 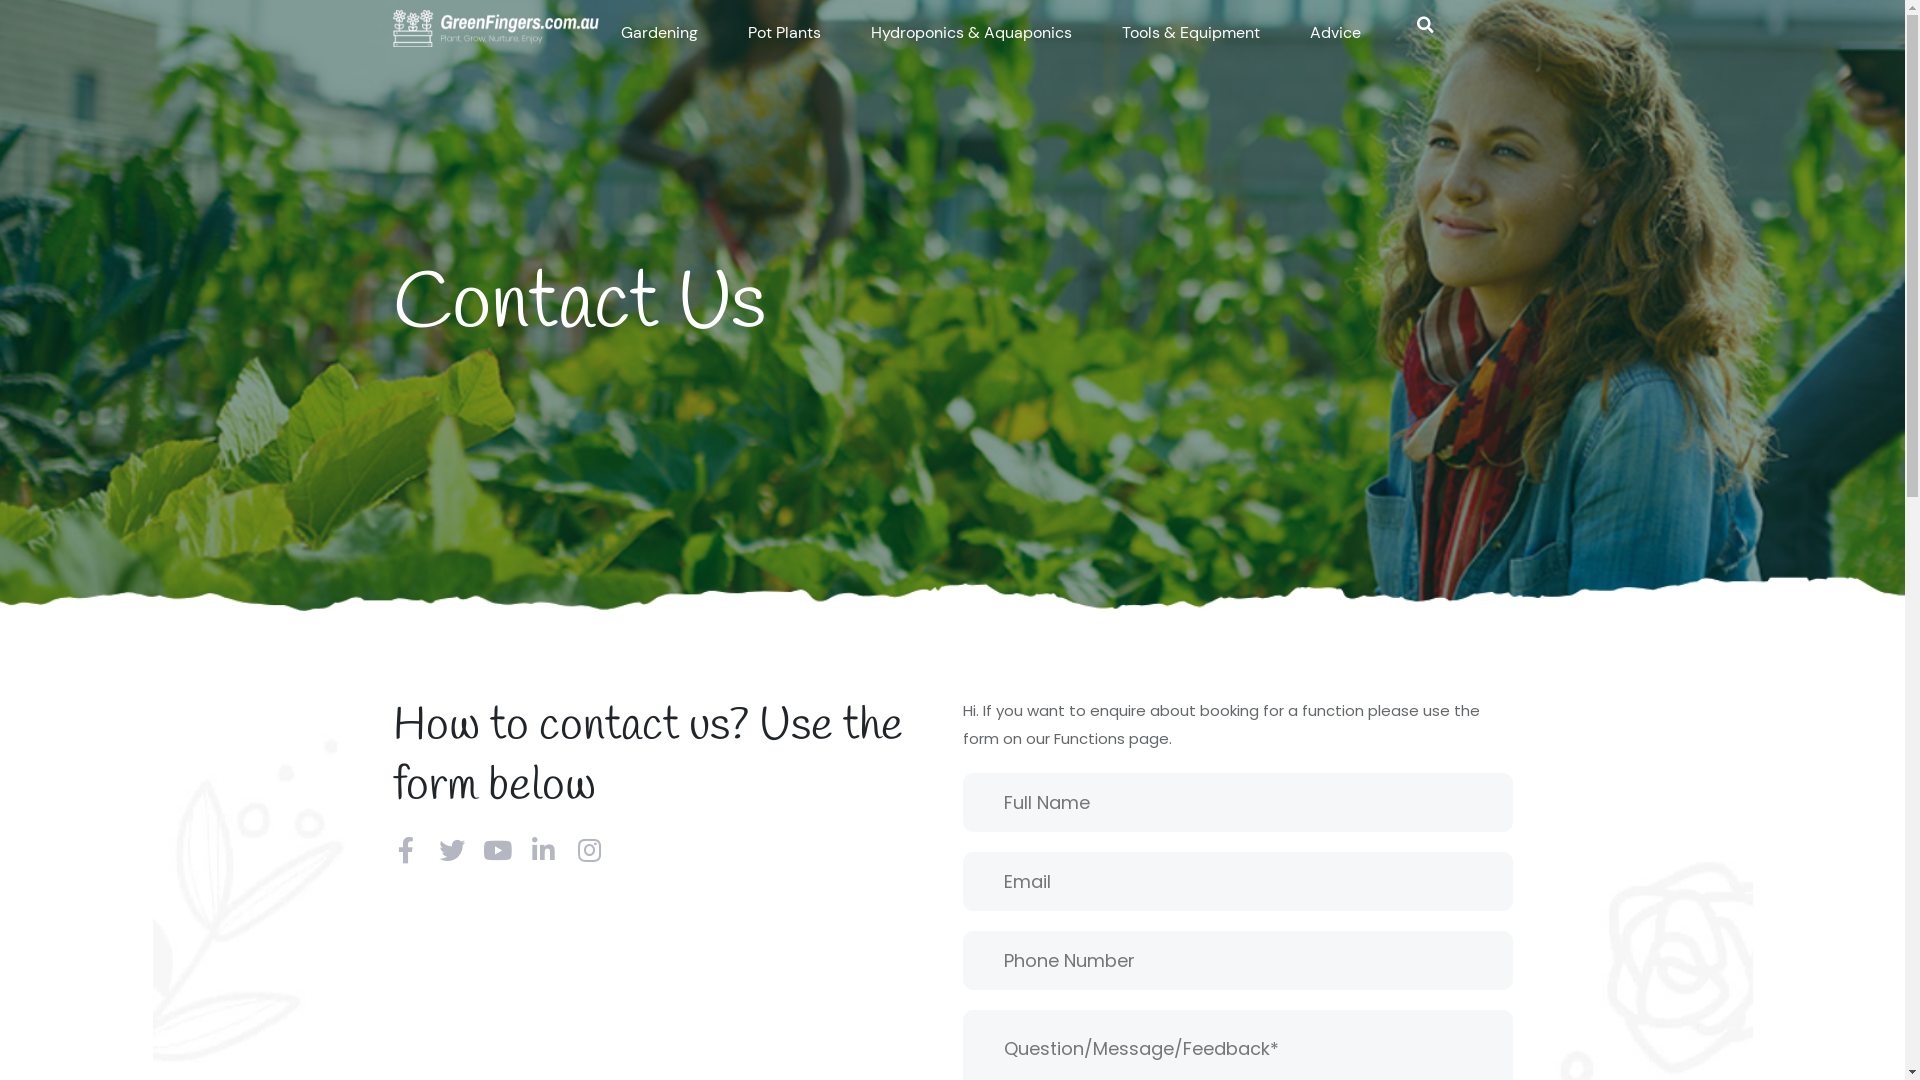 What do you see at coordinates (970, 33) in the screenshot?
I see `Hydroponics & Aquaponics` at bounding box center [970, 33].